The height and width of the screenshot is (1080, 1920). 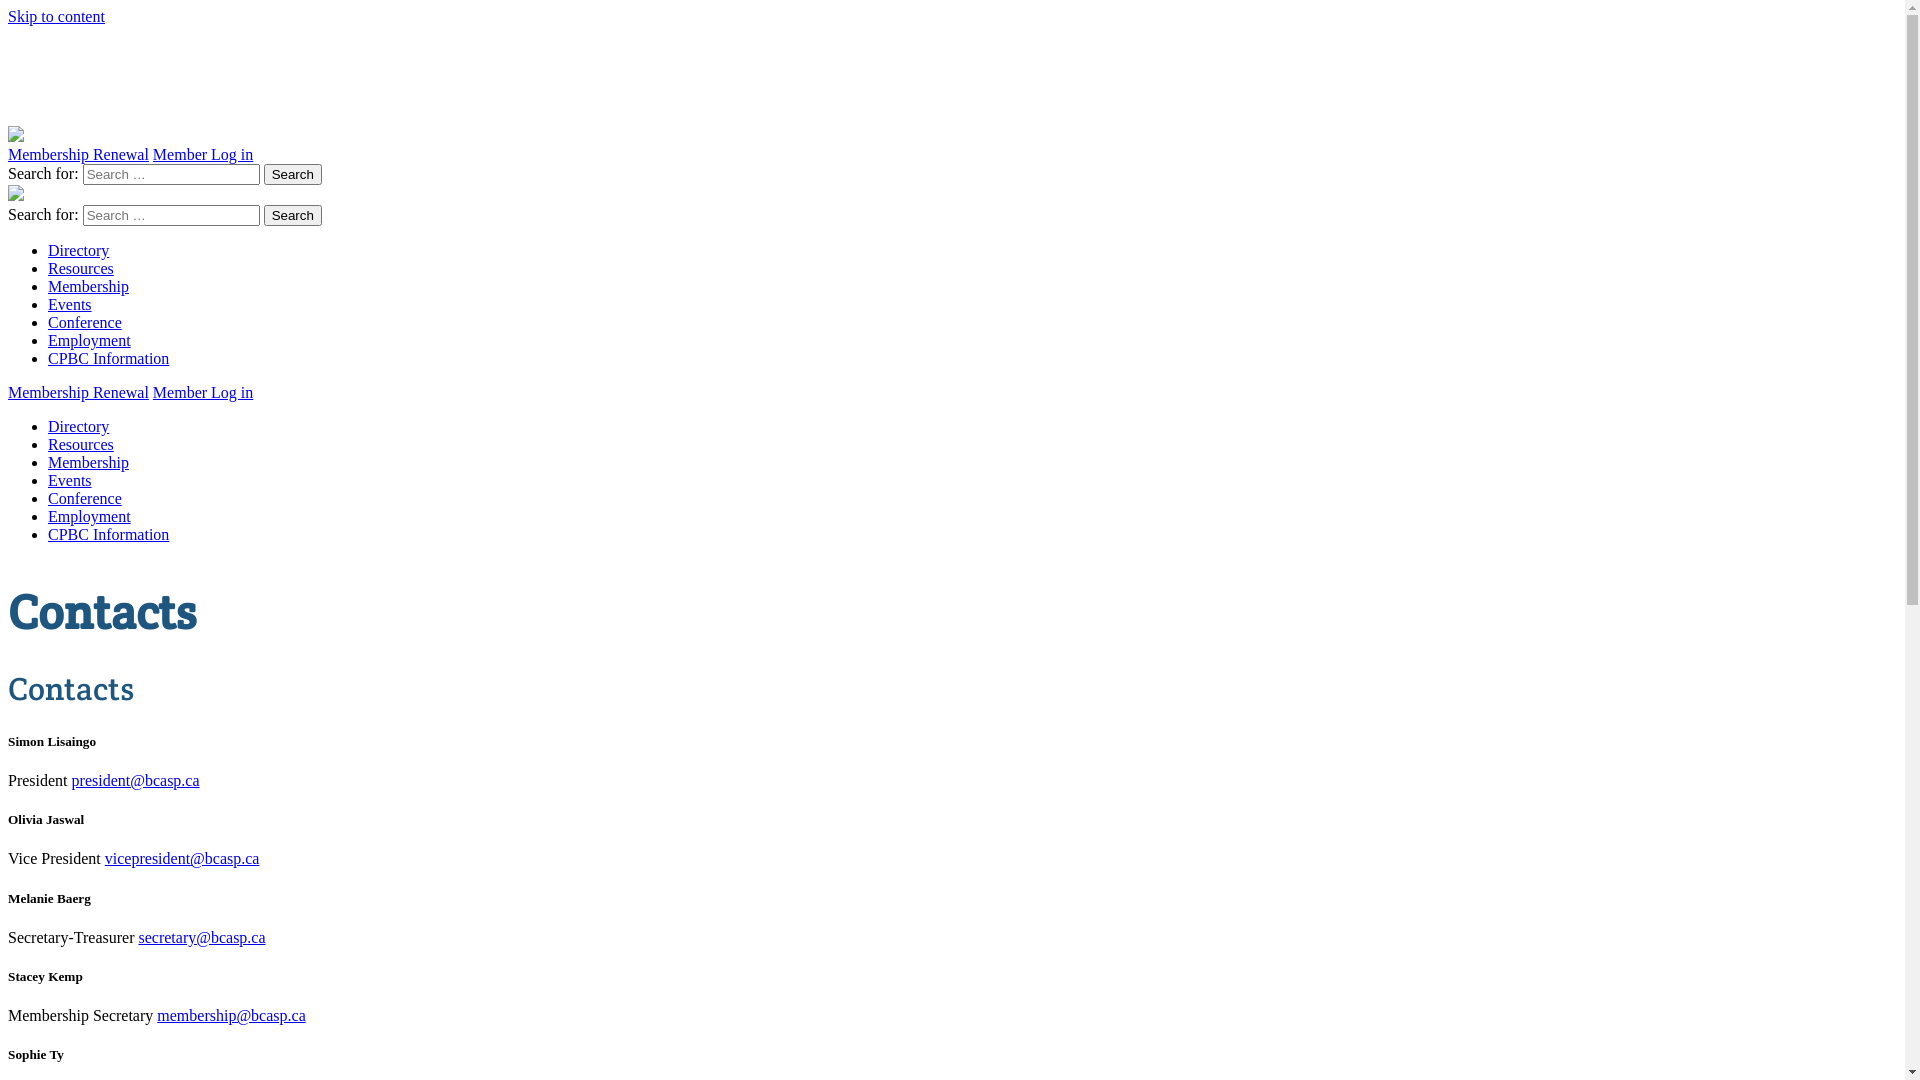 What do you see at coordinates (88, 286) in the screenshot?
I see `Membership` at bounding box center [88, 286].